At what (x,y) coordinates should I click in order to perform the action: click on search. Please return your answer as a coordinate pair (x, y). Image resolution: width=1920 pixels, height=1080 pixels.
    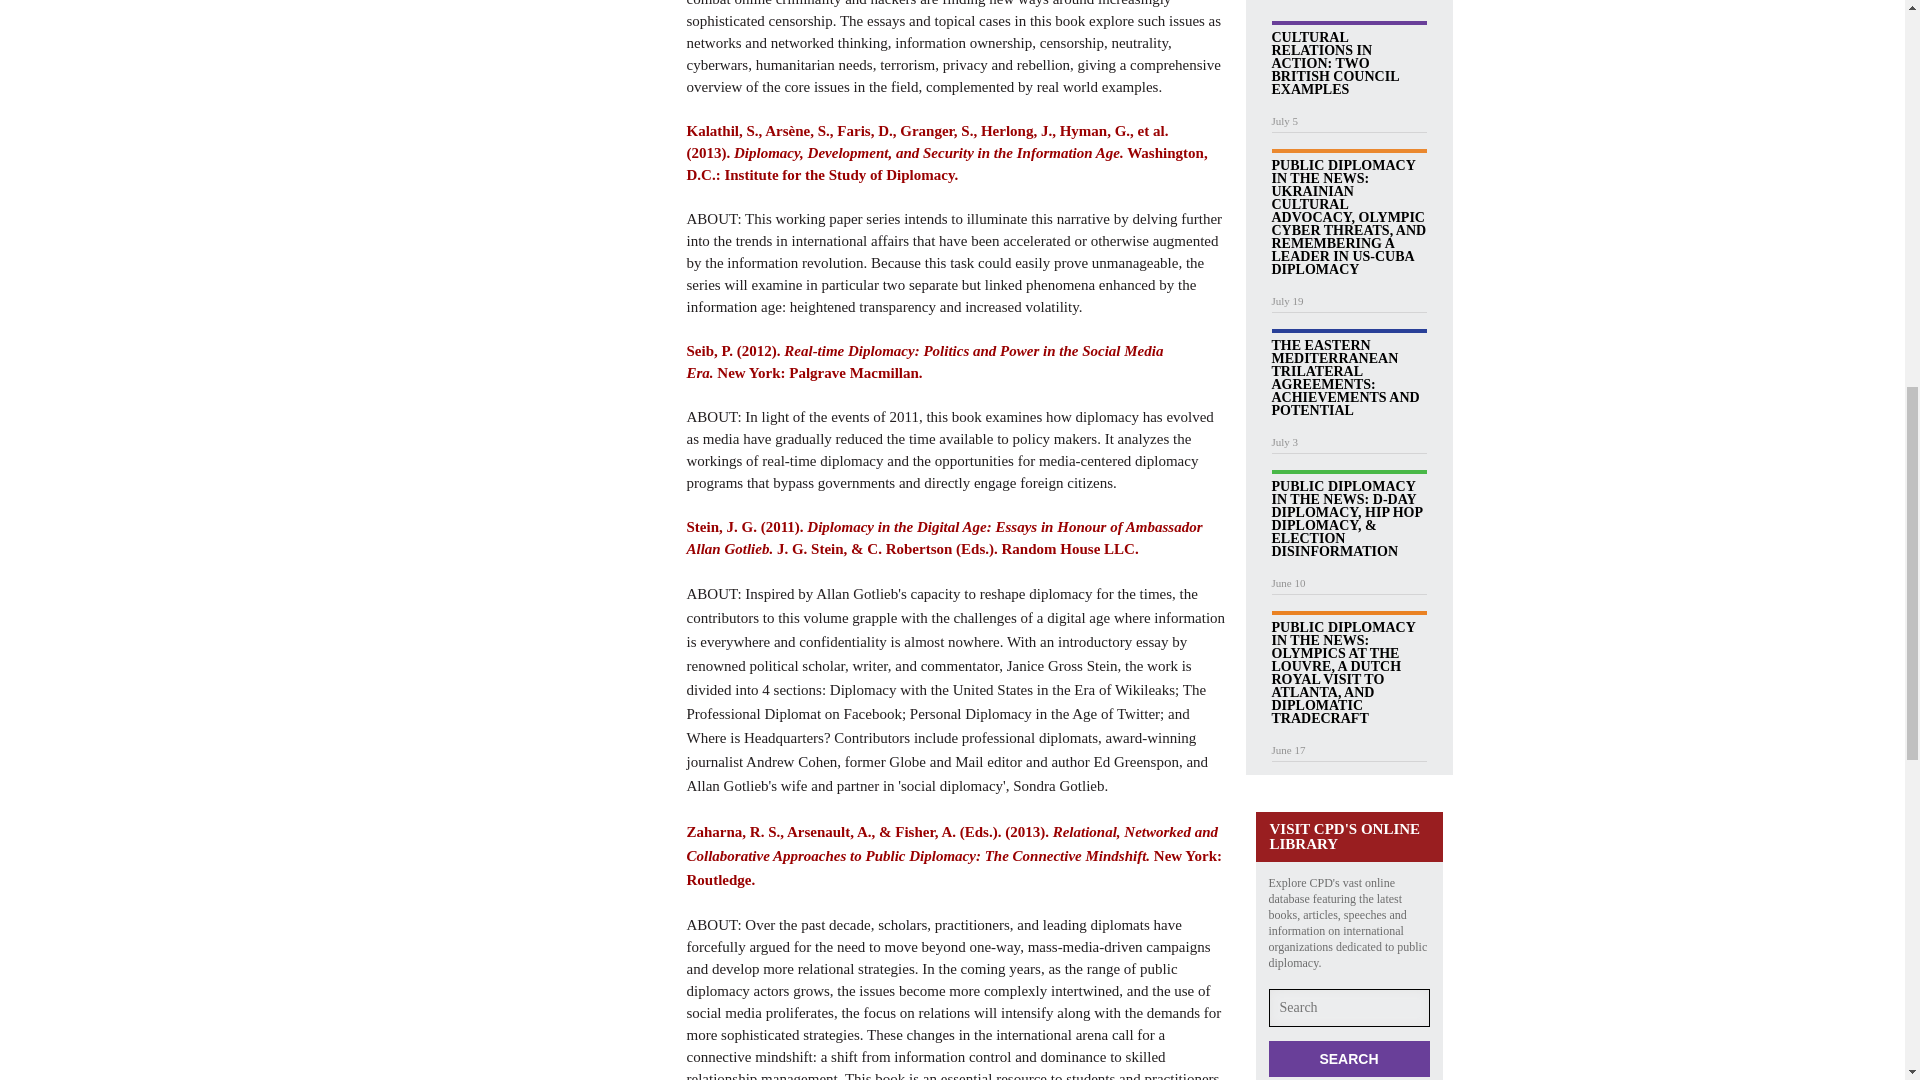
    Looking at the image, I should click on (1348, 1058).